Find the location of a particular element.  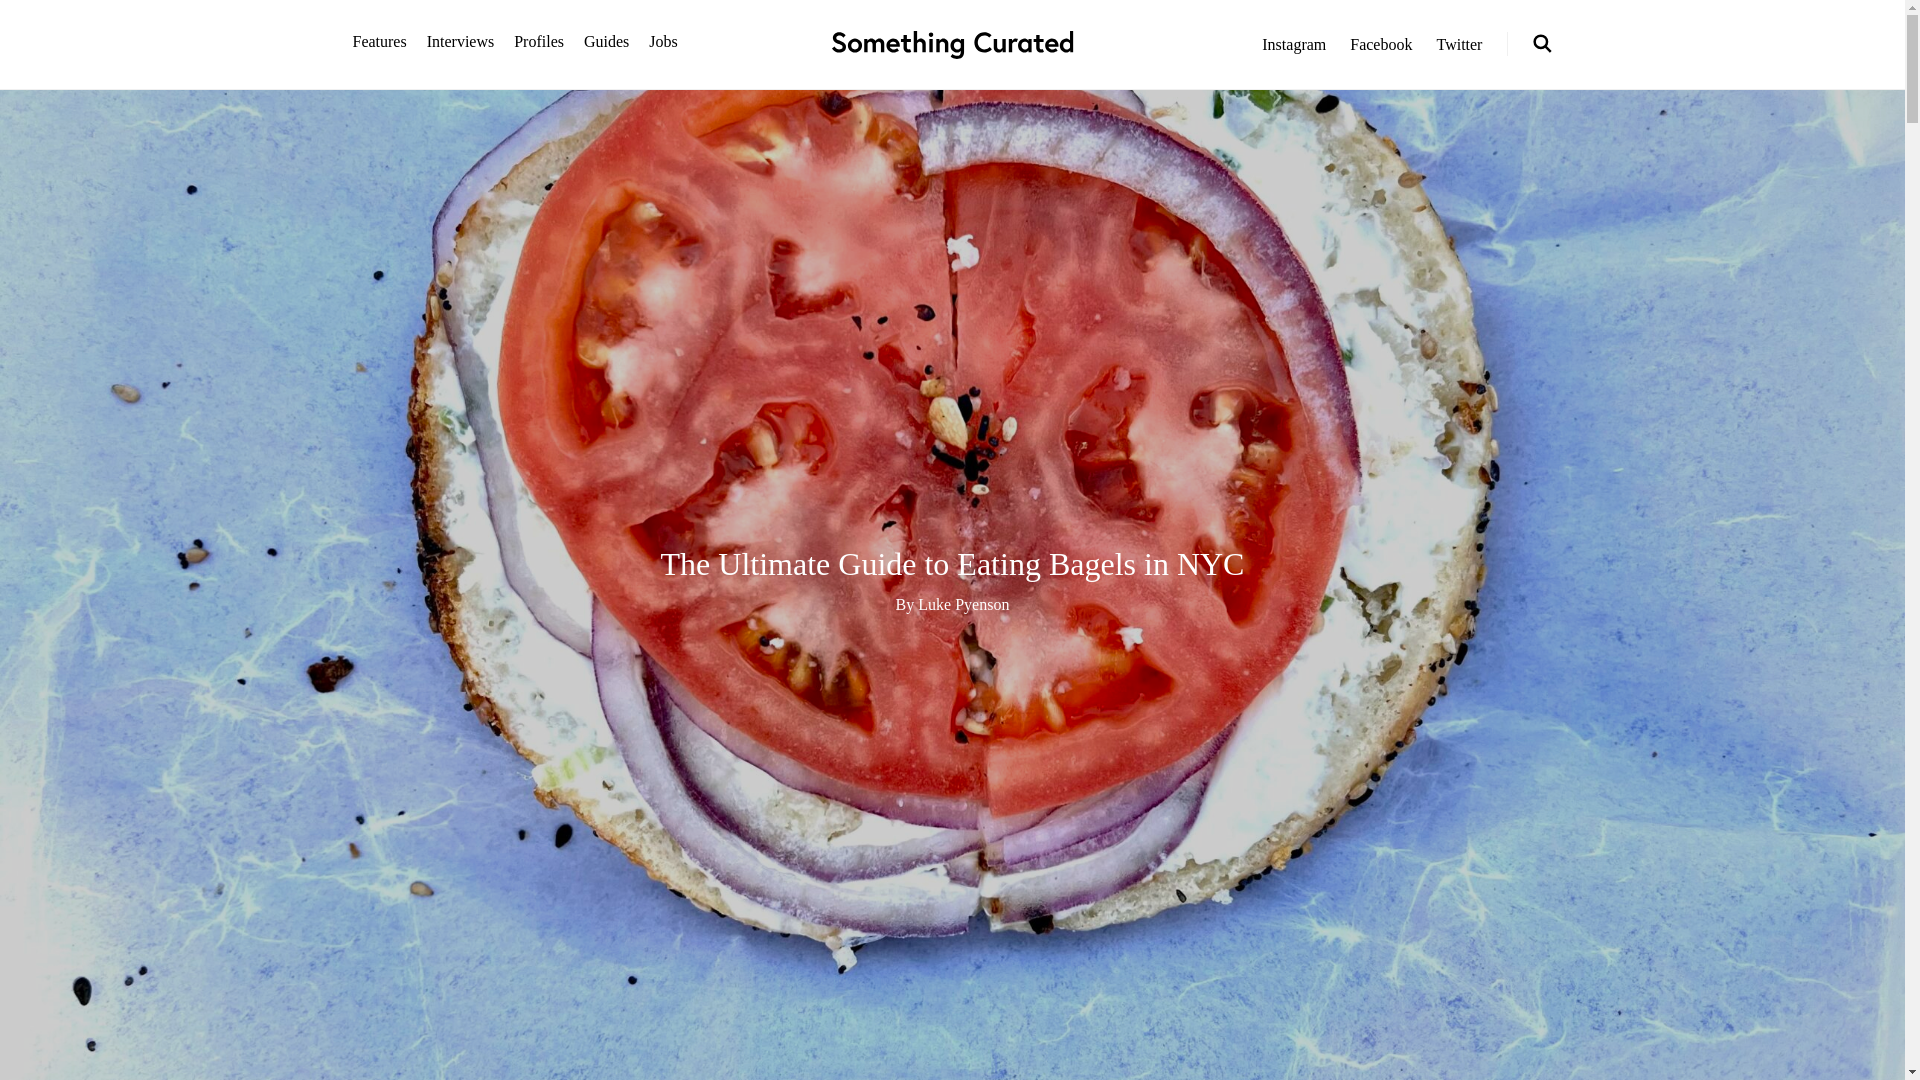

Guides is located at coordinates (606, 41).